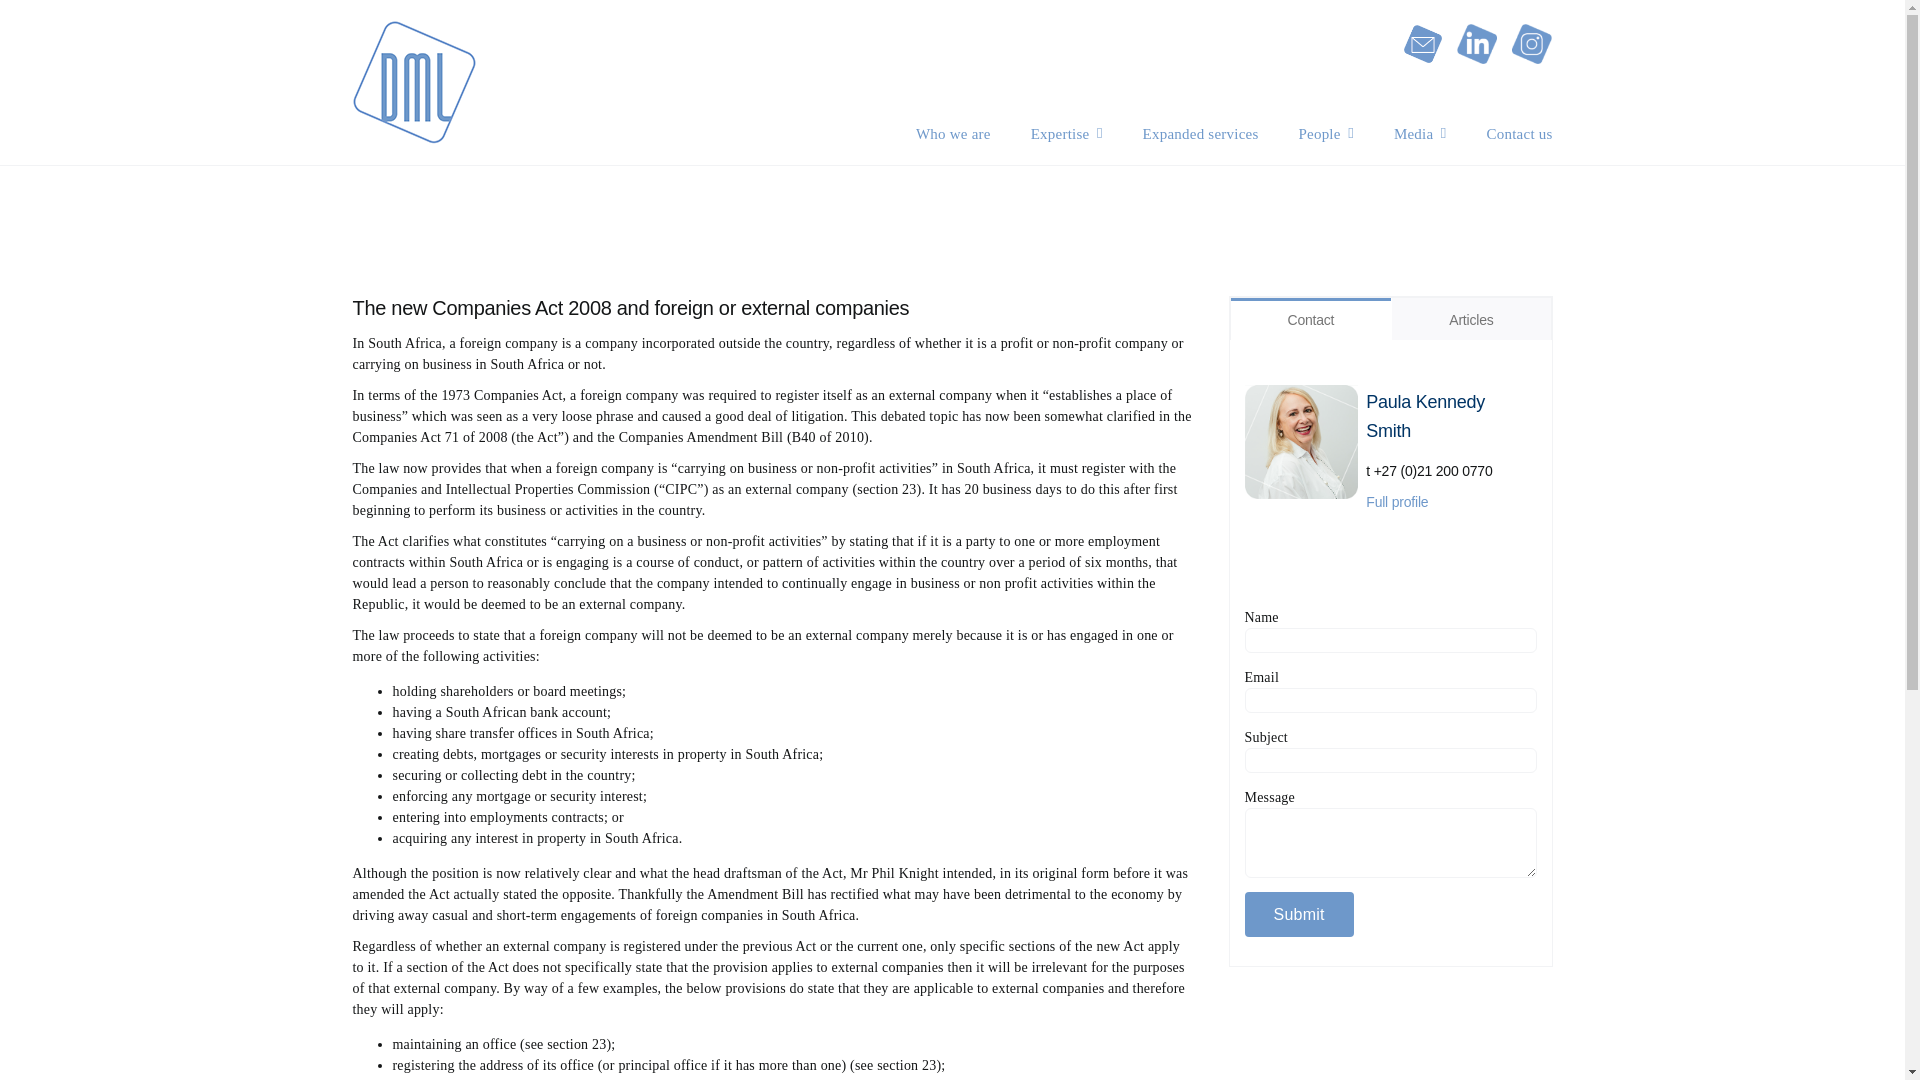  I want to click on Full profile, so click(1396, 501).